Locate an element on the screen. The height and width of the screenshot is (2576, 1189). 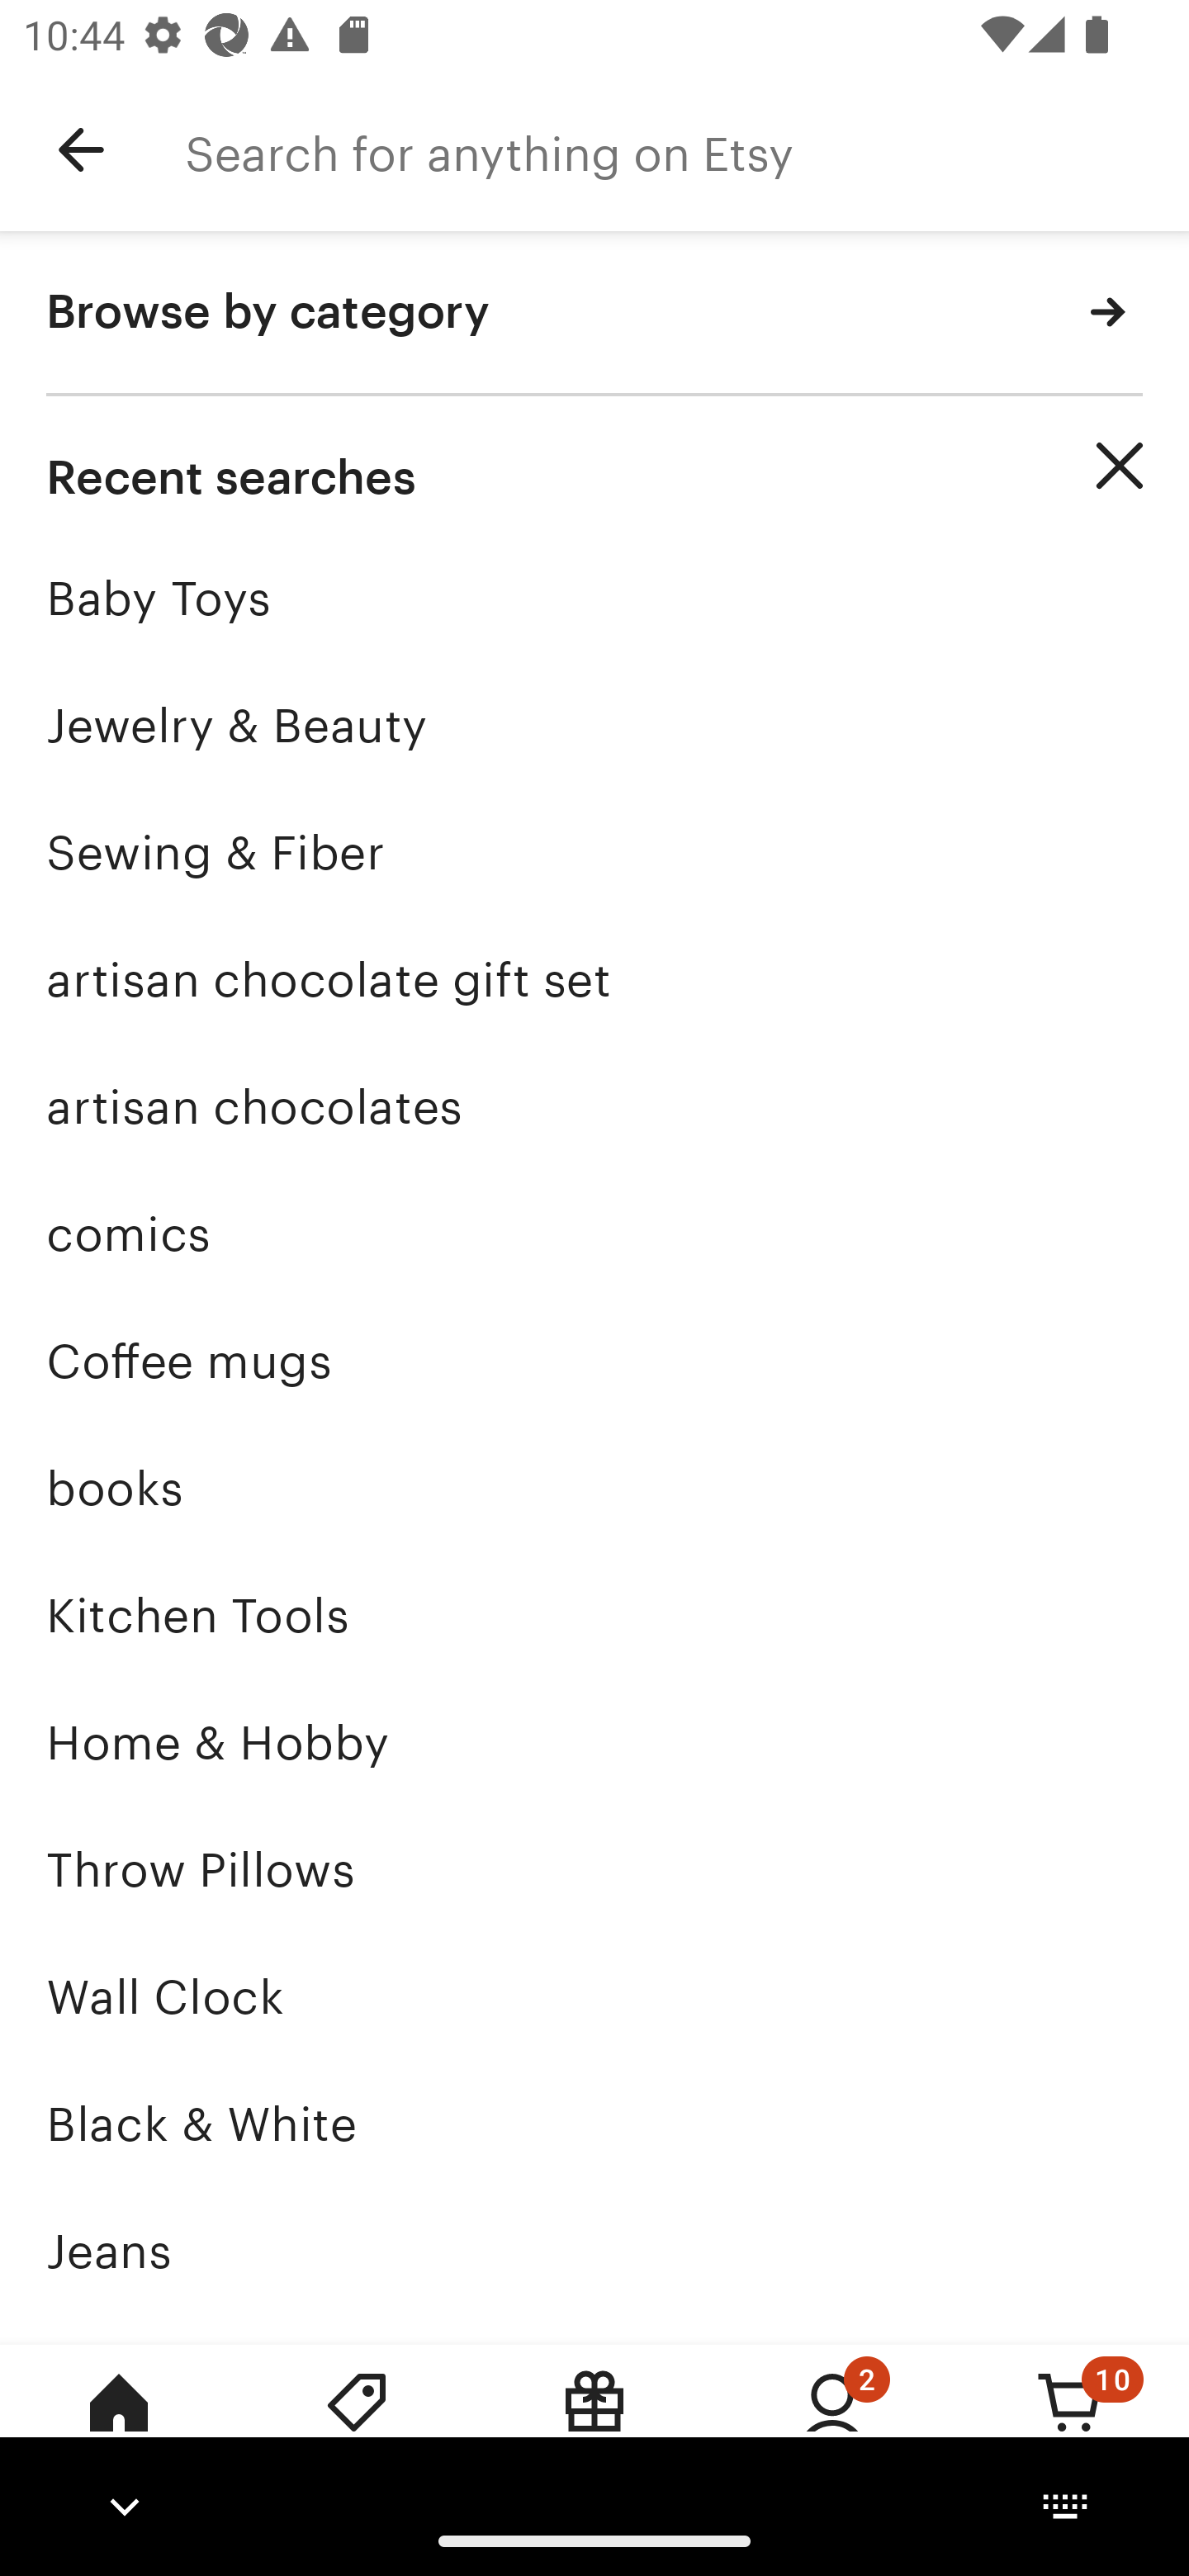
Black & White is located at coordinates (594, 2124).